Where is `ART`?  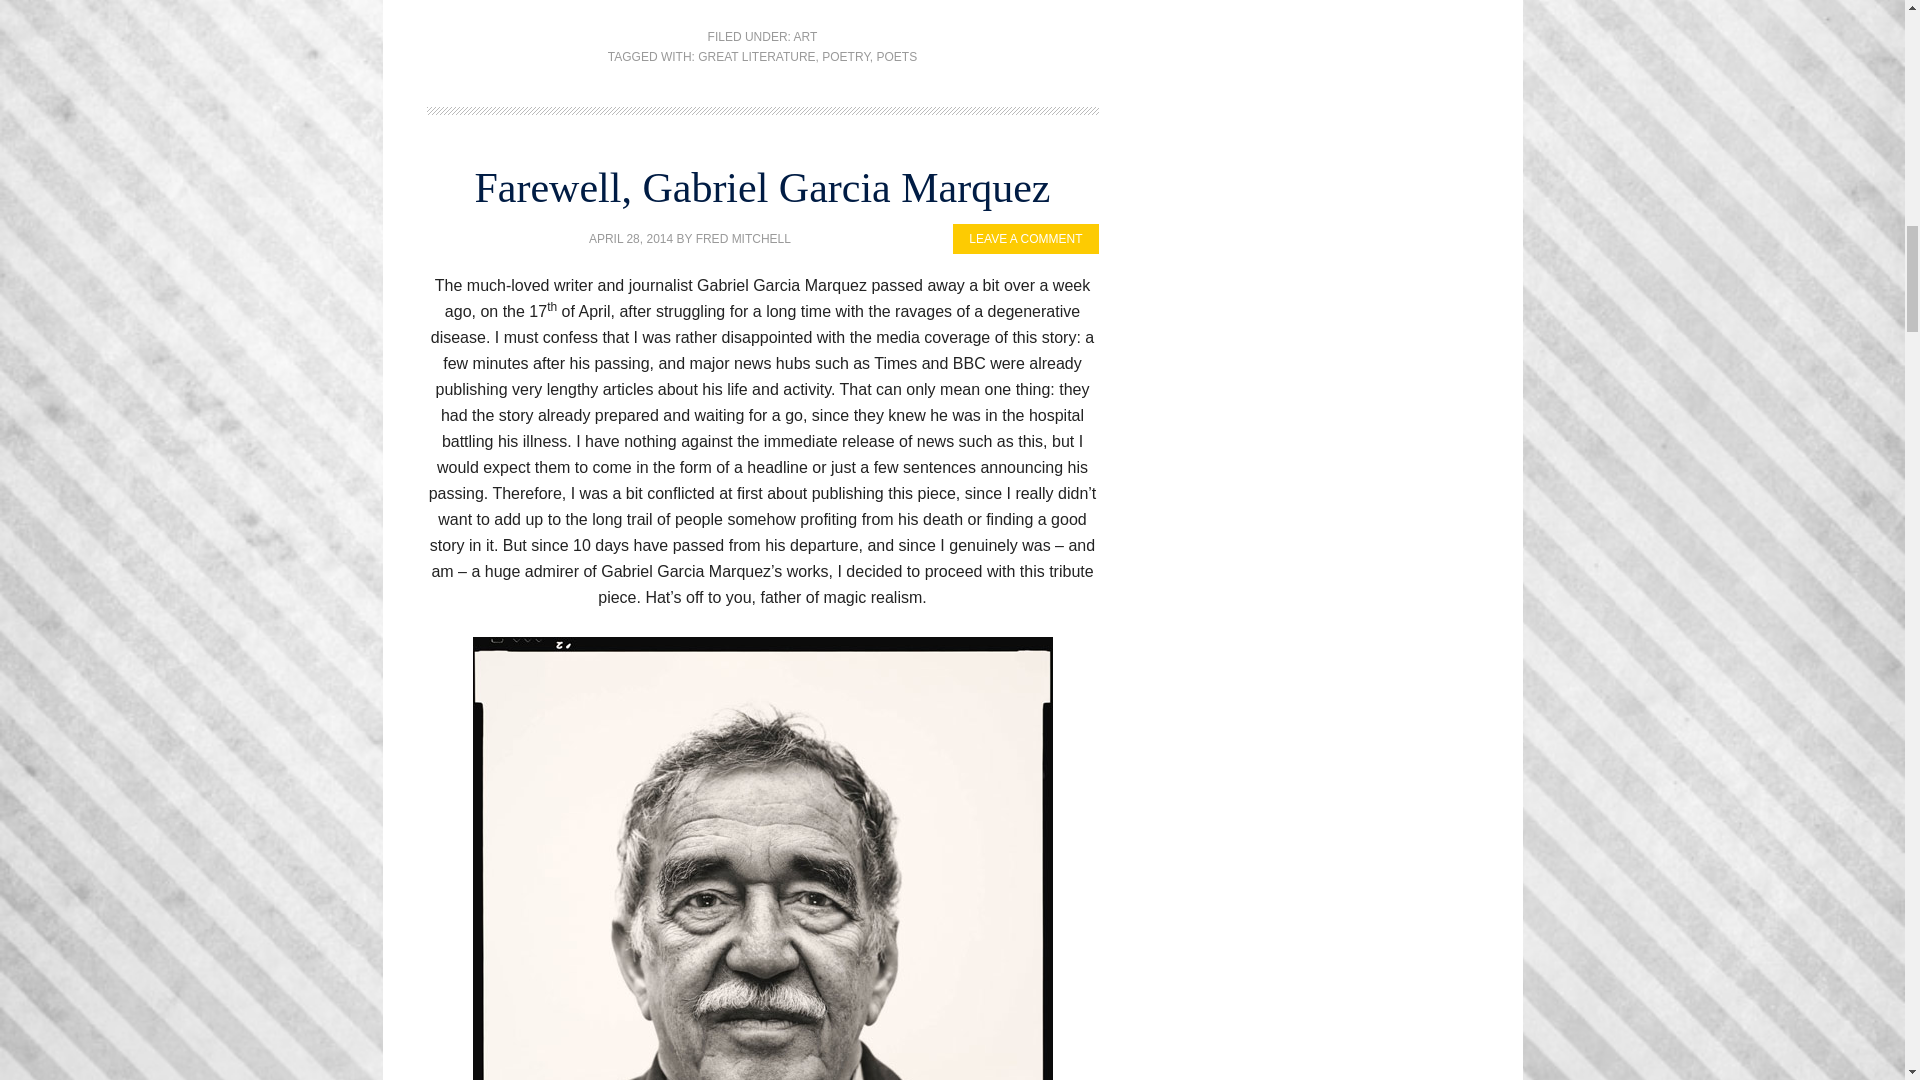 ART is located at coordinates (806, 37).